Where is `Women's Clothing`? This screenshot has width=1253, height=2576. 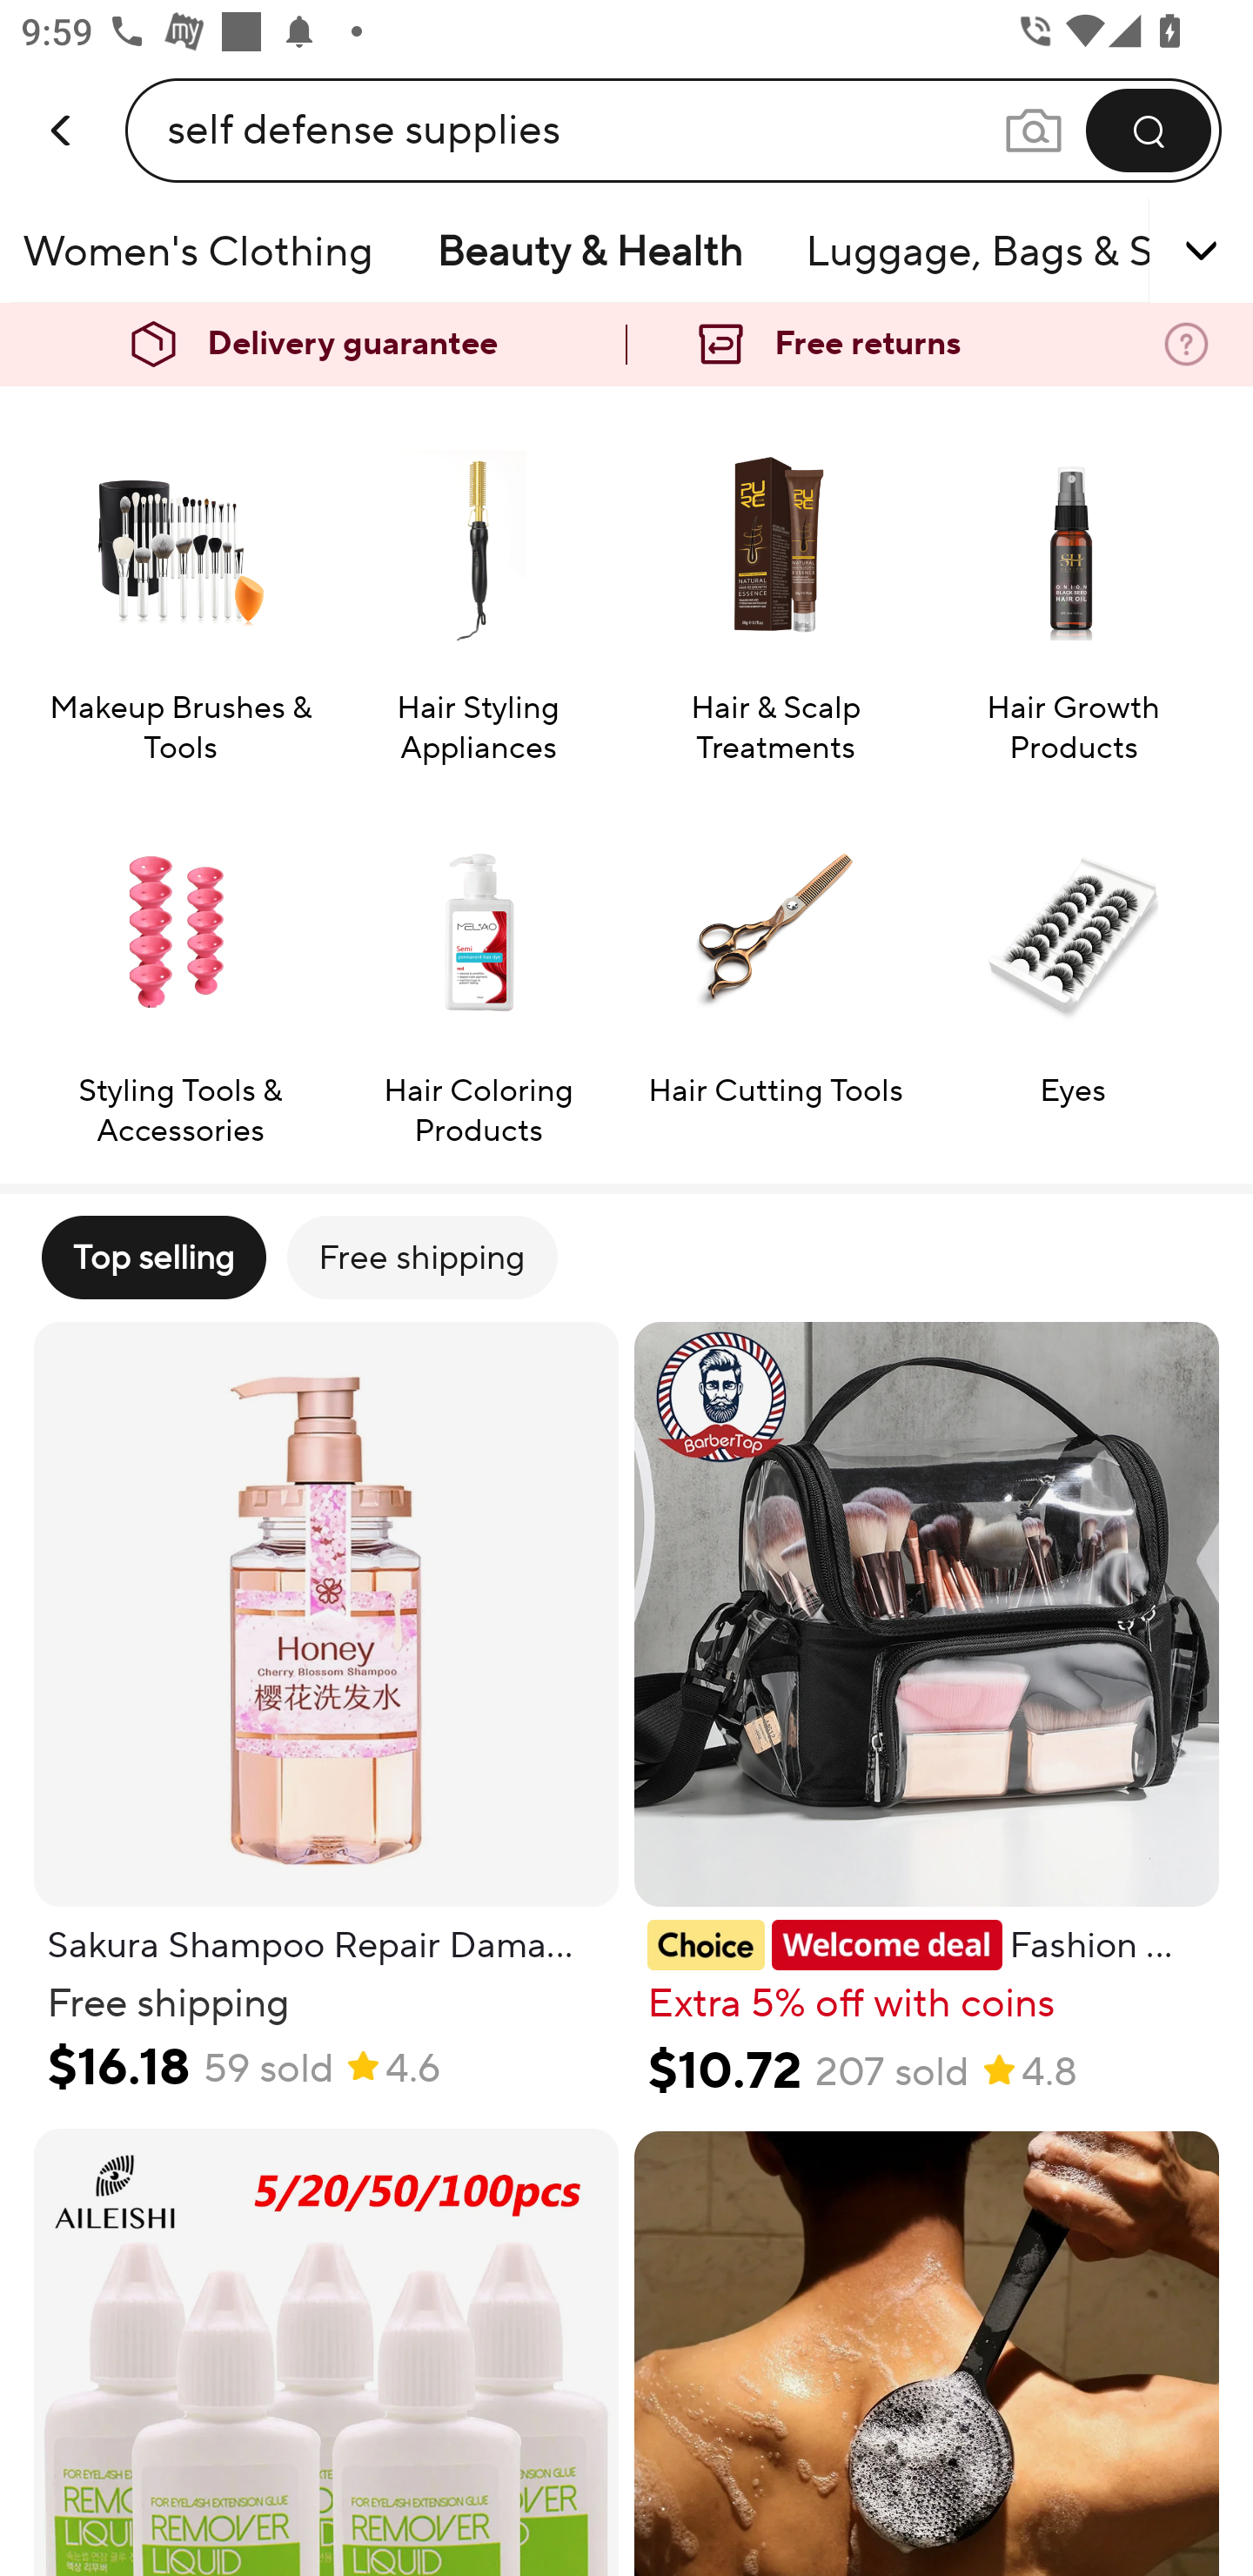 Women's Clothing is located at coordinates (207, 251).